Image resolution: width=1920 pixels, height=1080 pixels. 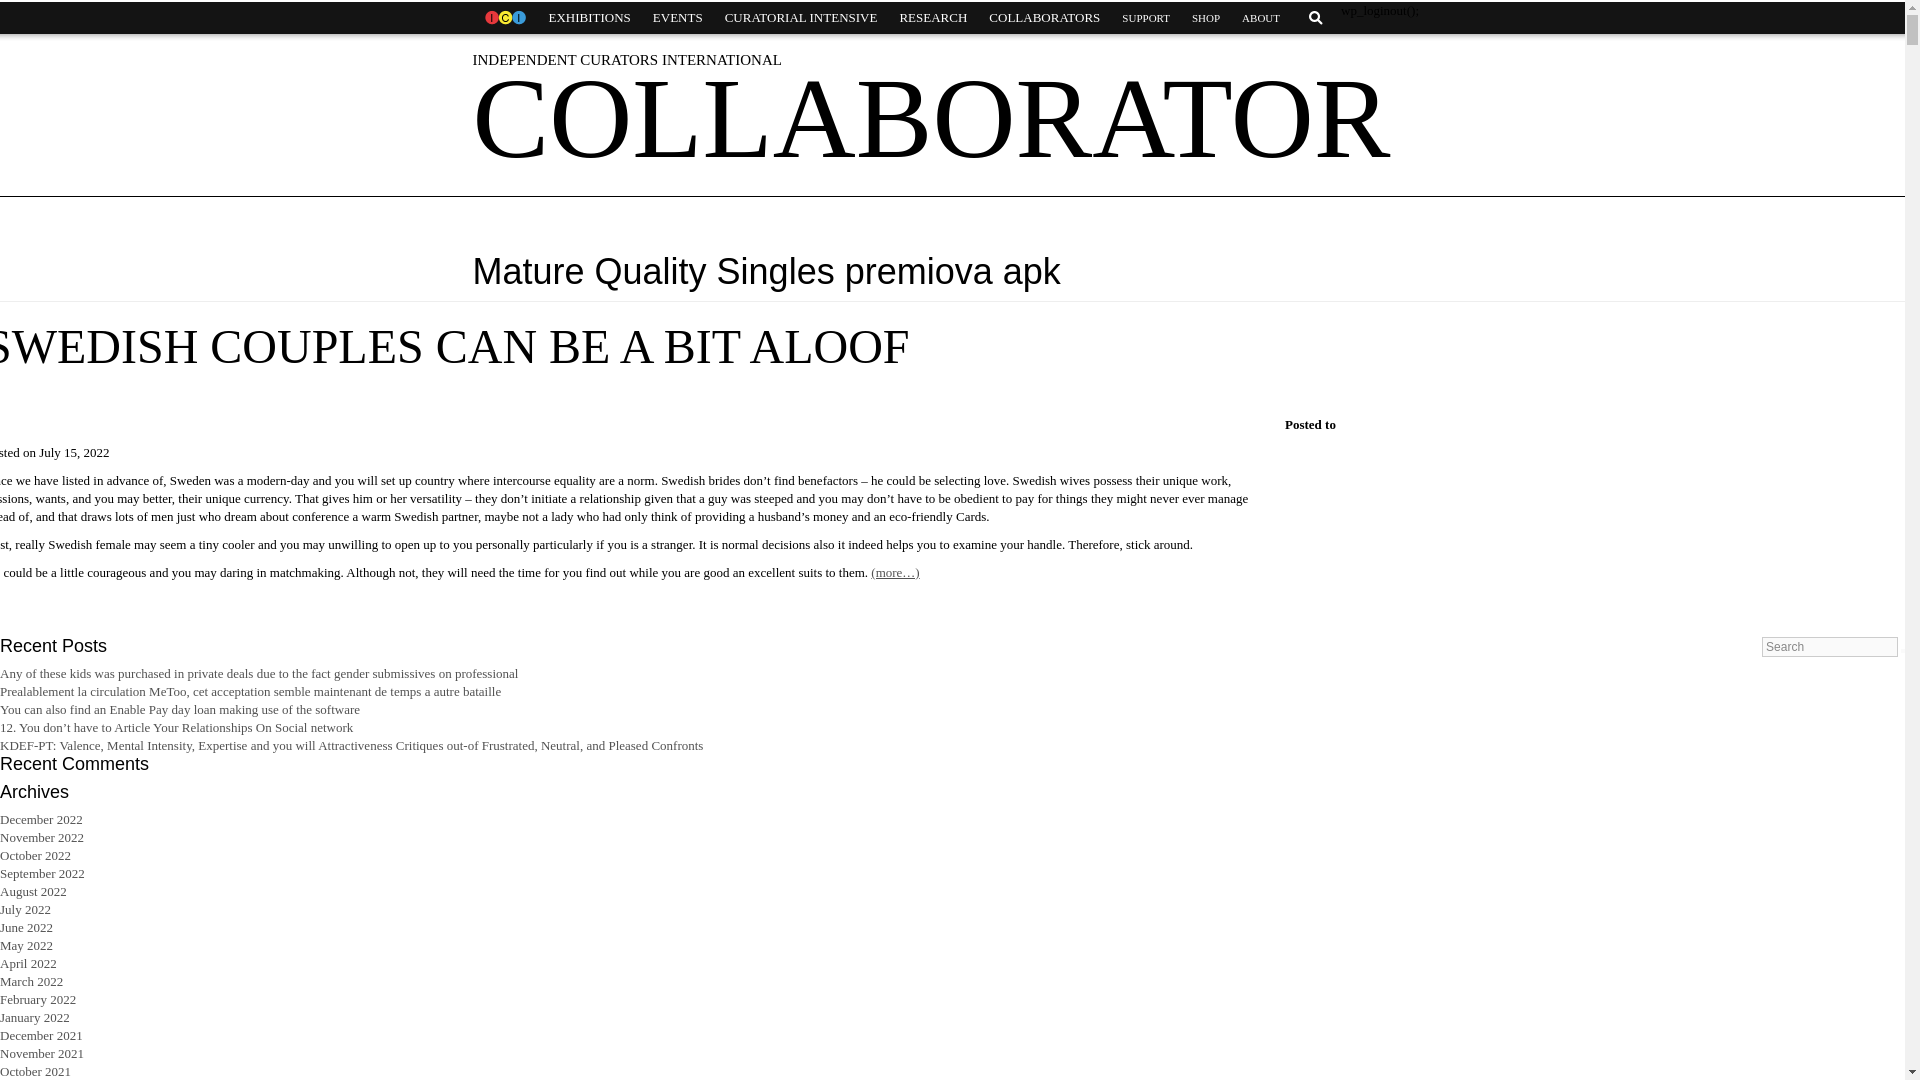 I want to click on CURATORIAL INTENSIVE, so click(x=801, y=18).